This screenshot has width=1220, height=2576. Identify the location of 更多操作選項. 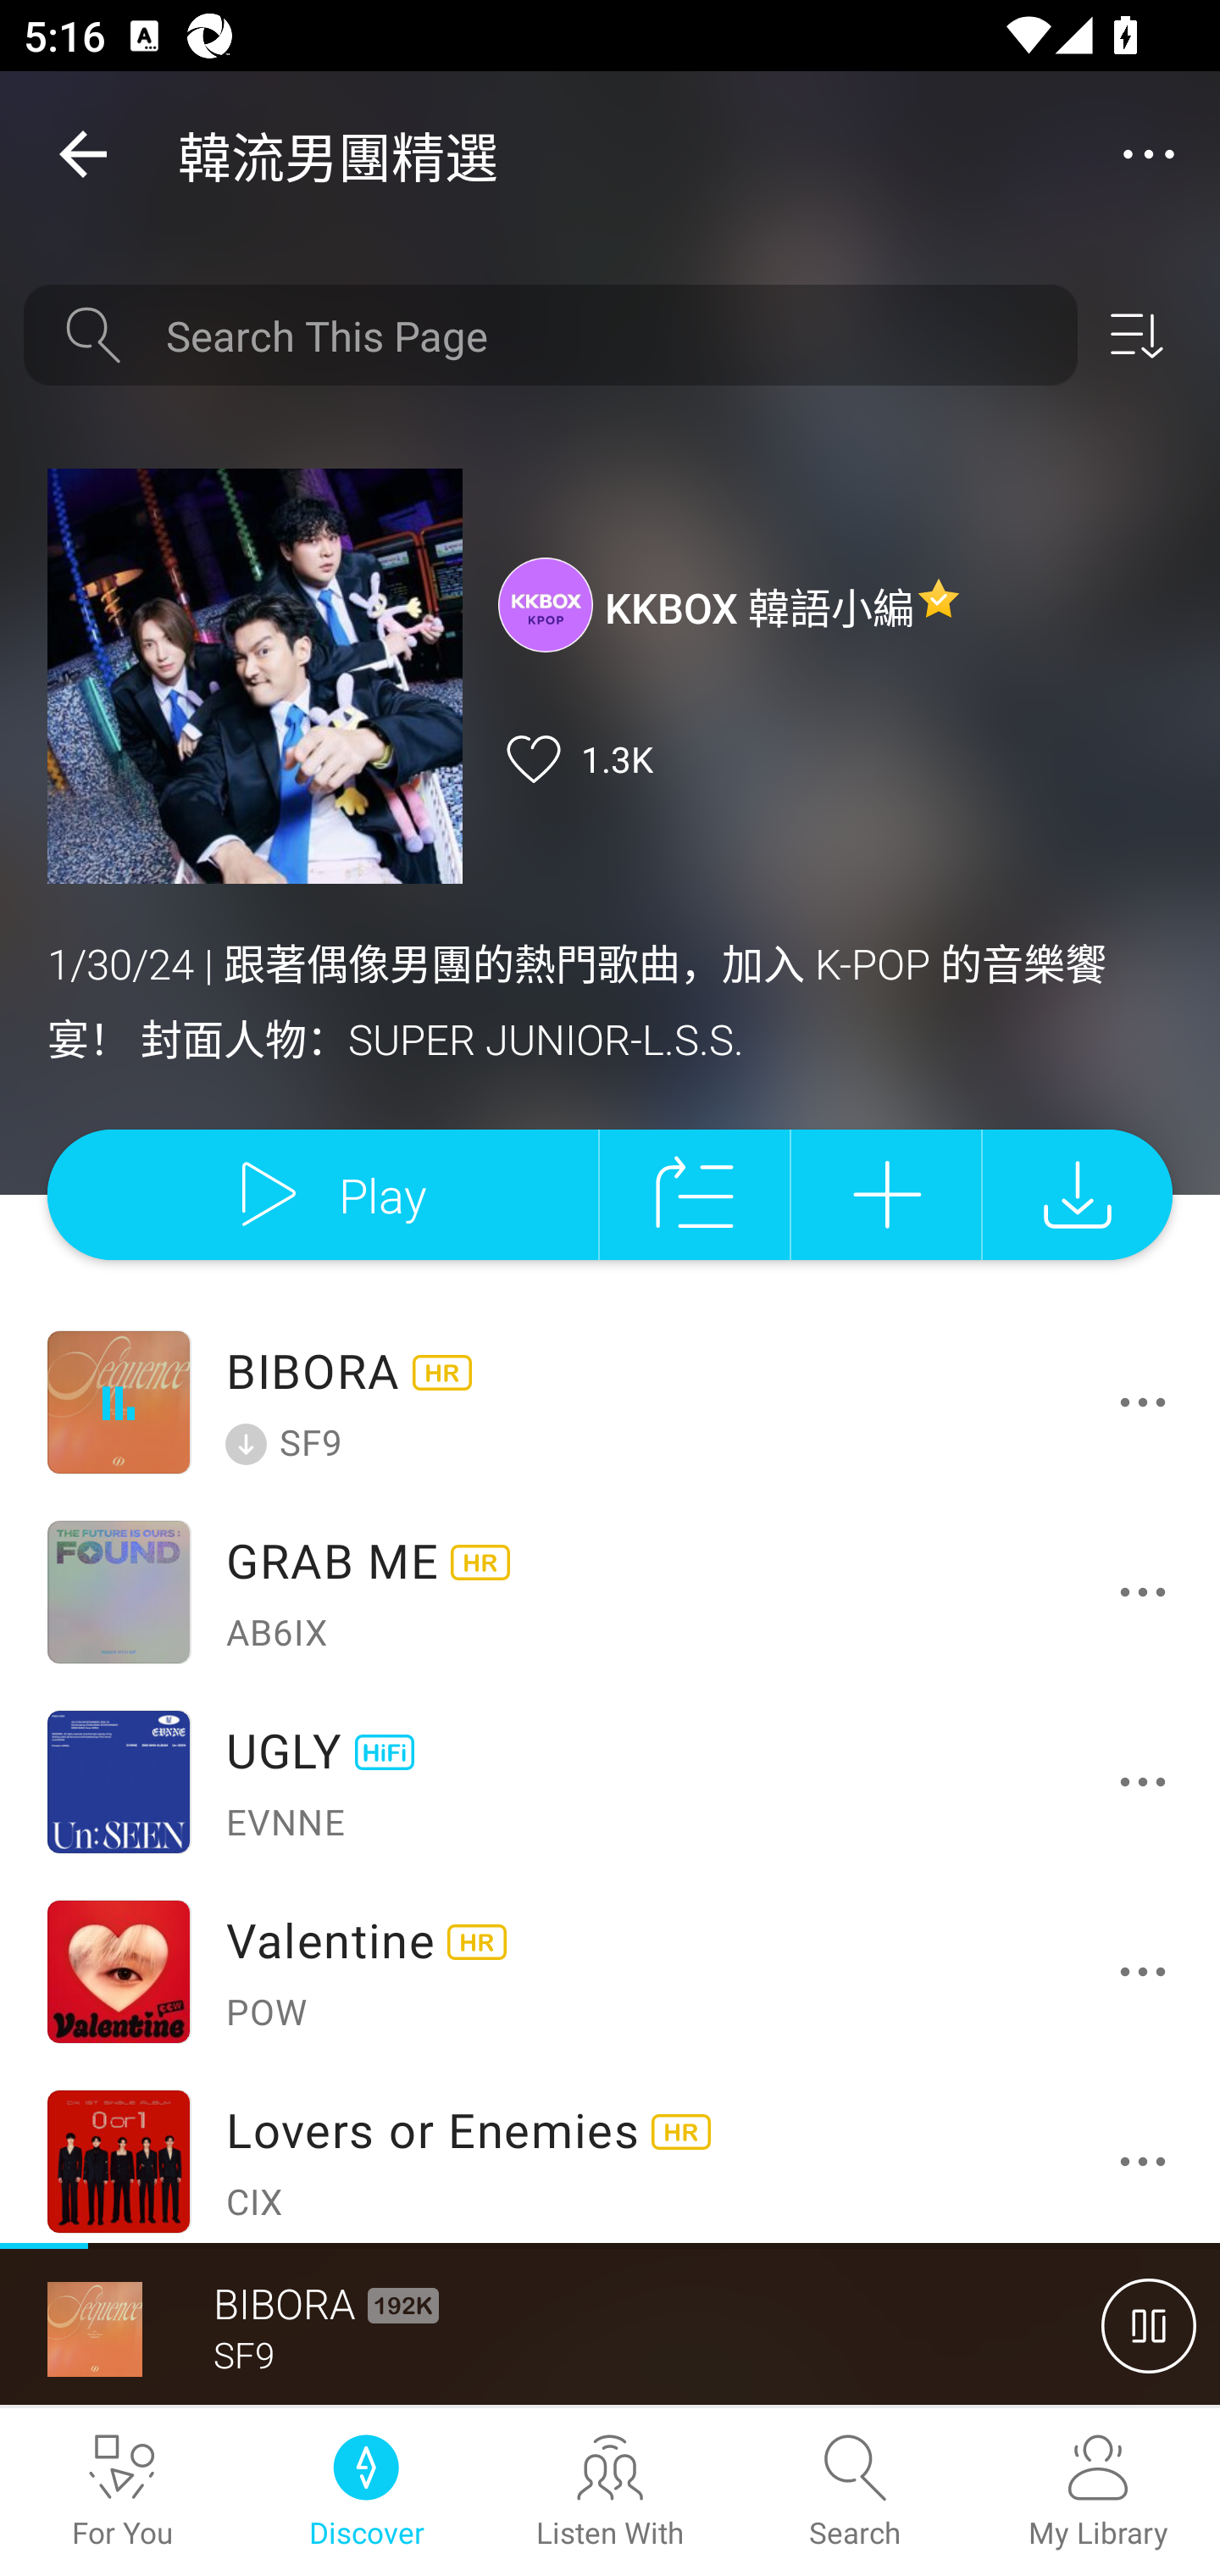
(1149, 1781).